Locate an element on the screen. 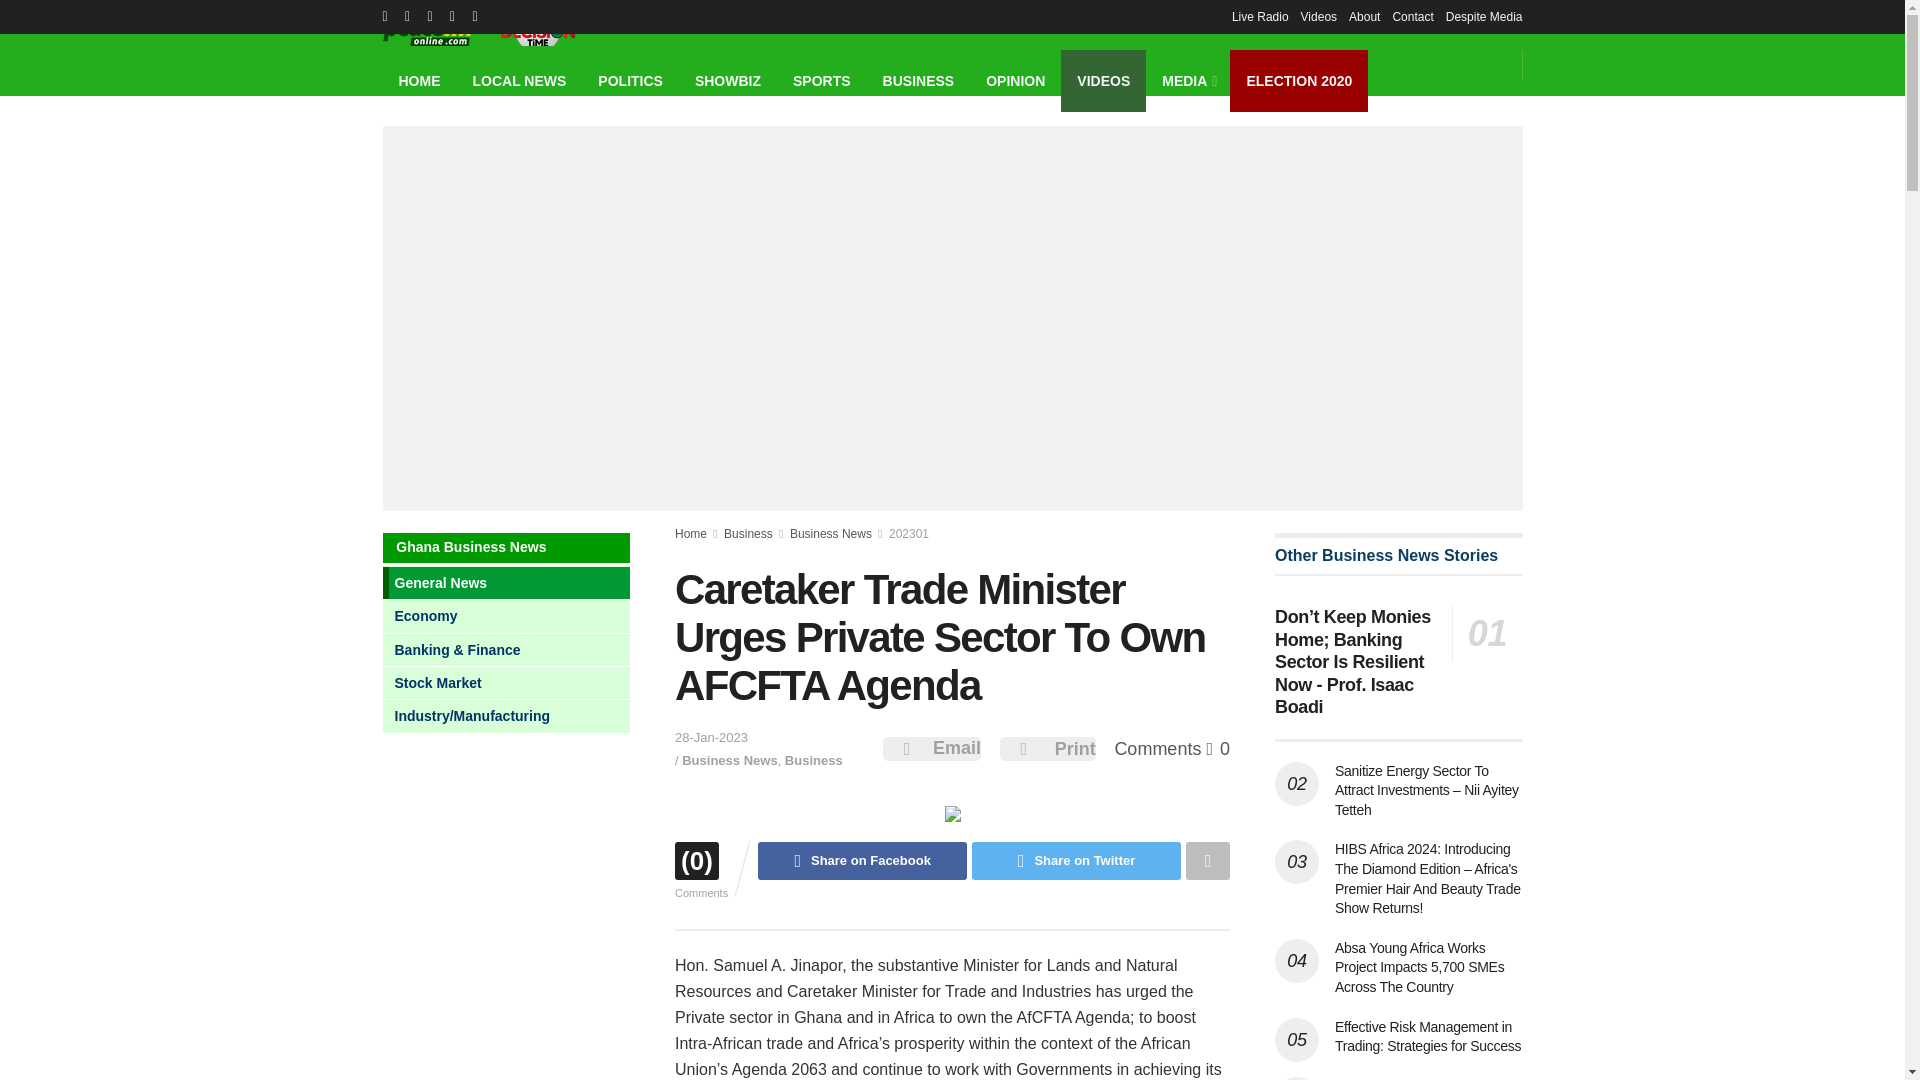 Image resolution: width=1920 pixels, height=1080 pixels. Contact Us is located at coordinates (1412, 16).